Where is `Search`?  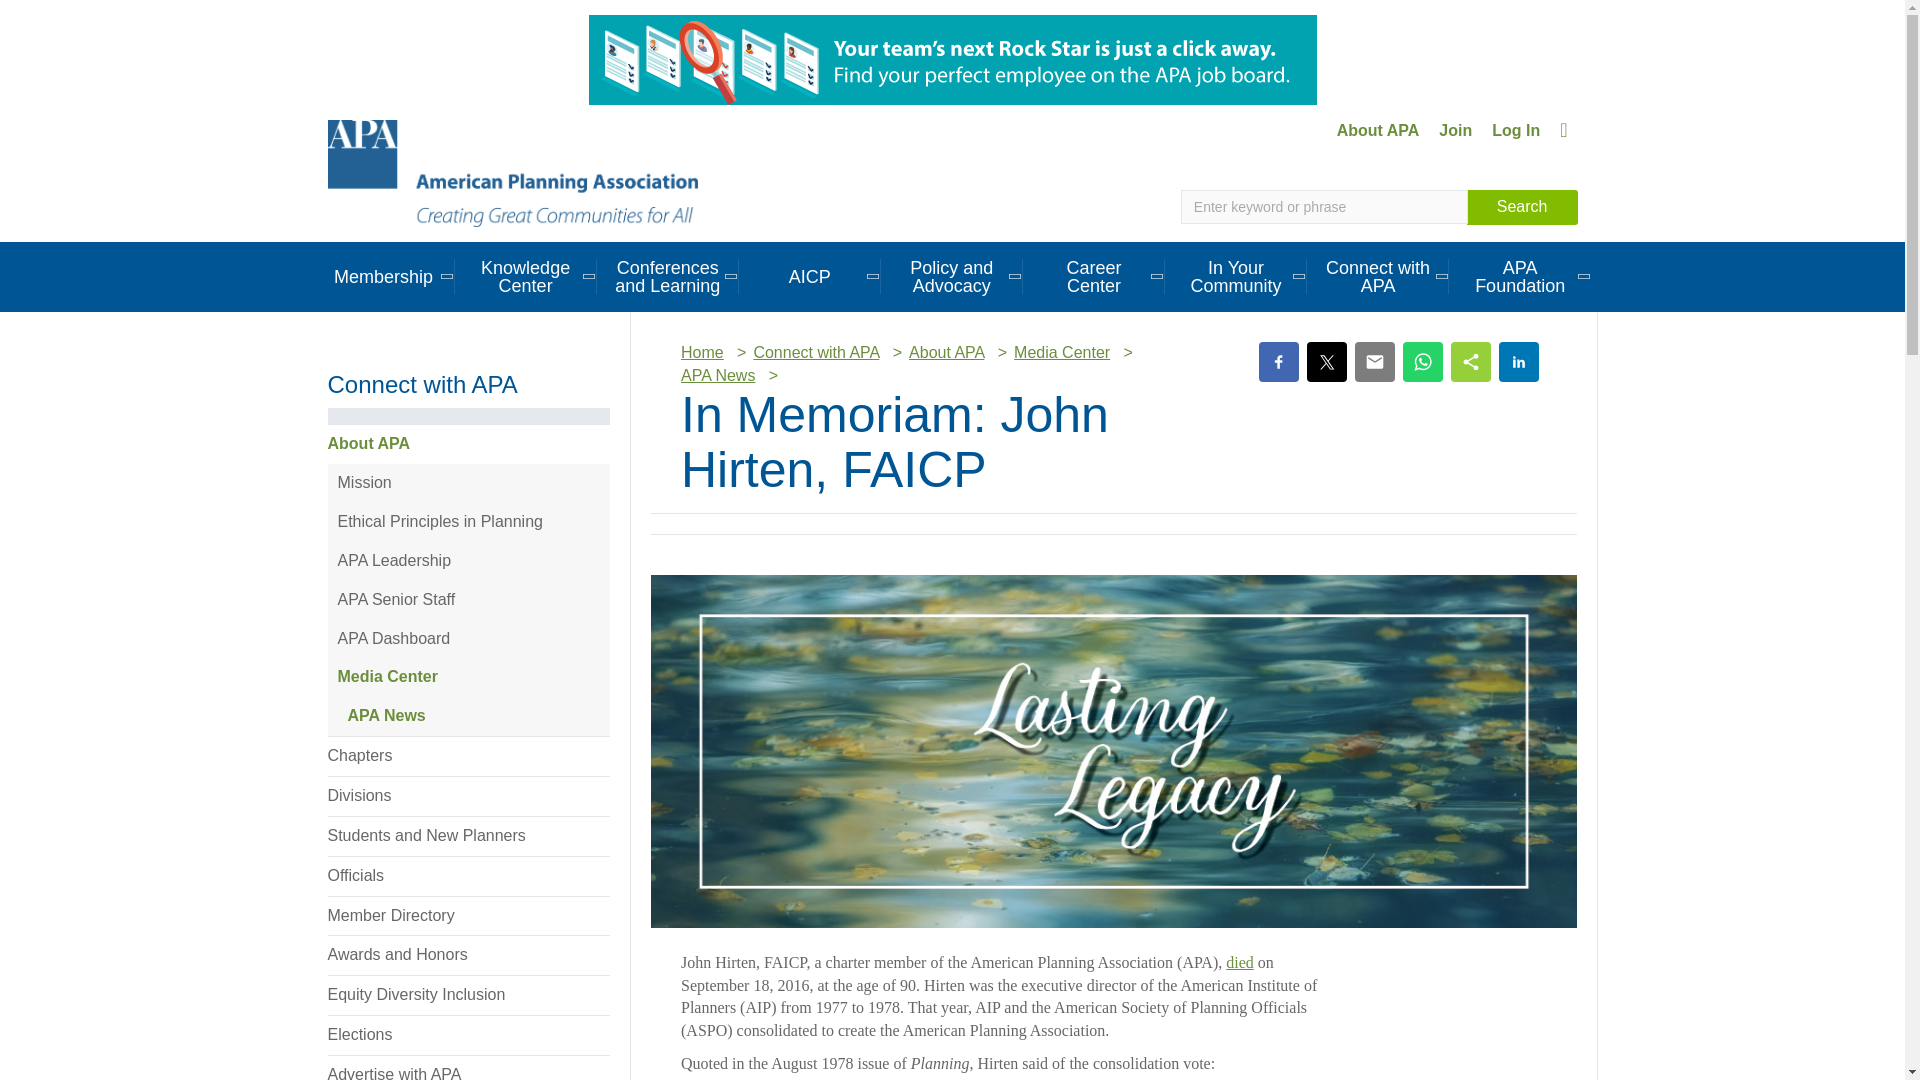
Search is located at coordinates (1522, 207).